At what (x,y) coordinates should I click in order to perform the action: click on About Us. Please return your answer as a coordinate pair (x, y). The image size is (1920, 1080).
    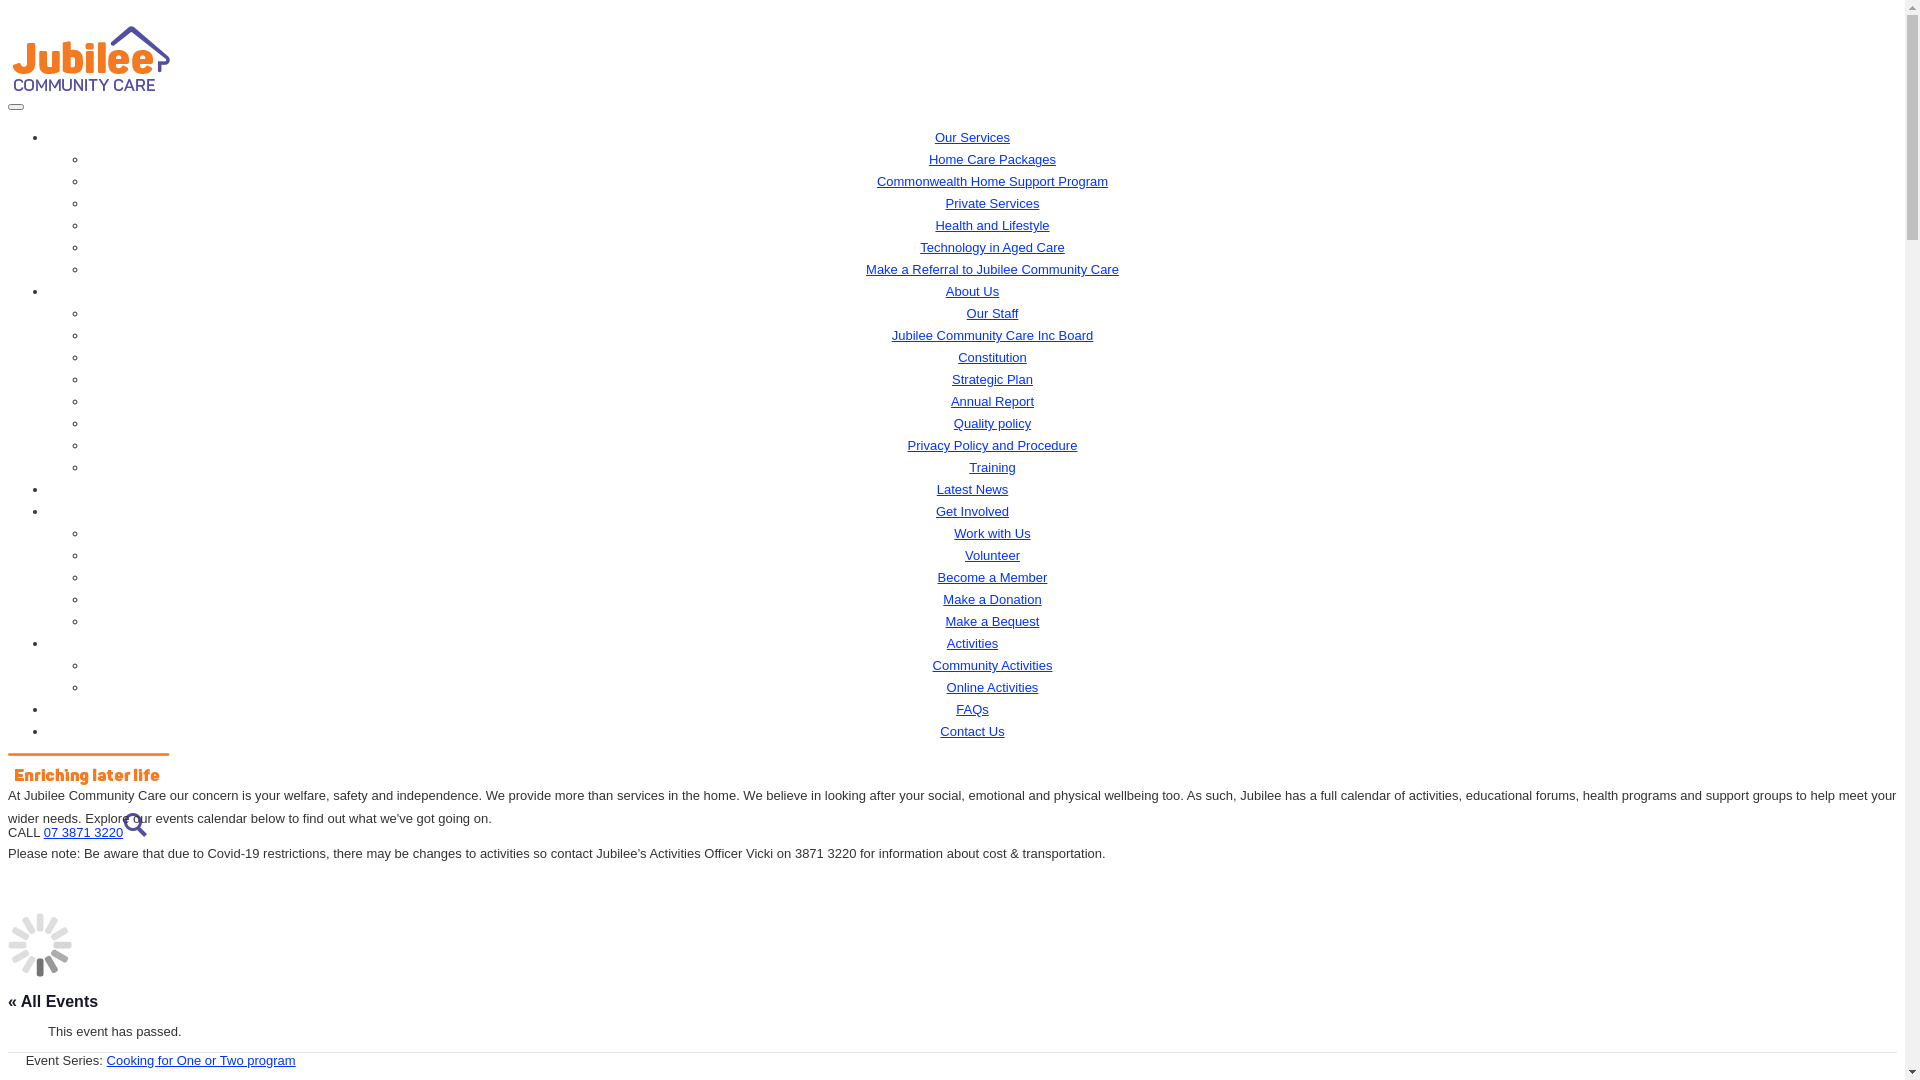
    Looking at the image, I should click on (972, 292).